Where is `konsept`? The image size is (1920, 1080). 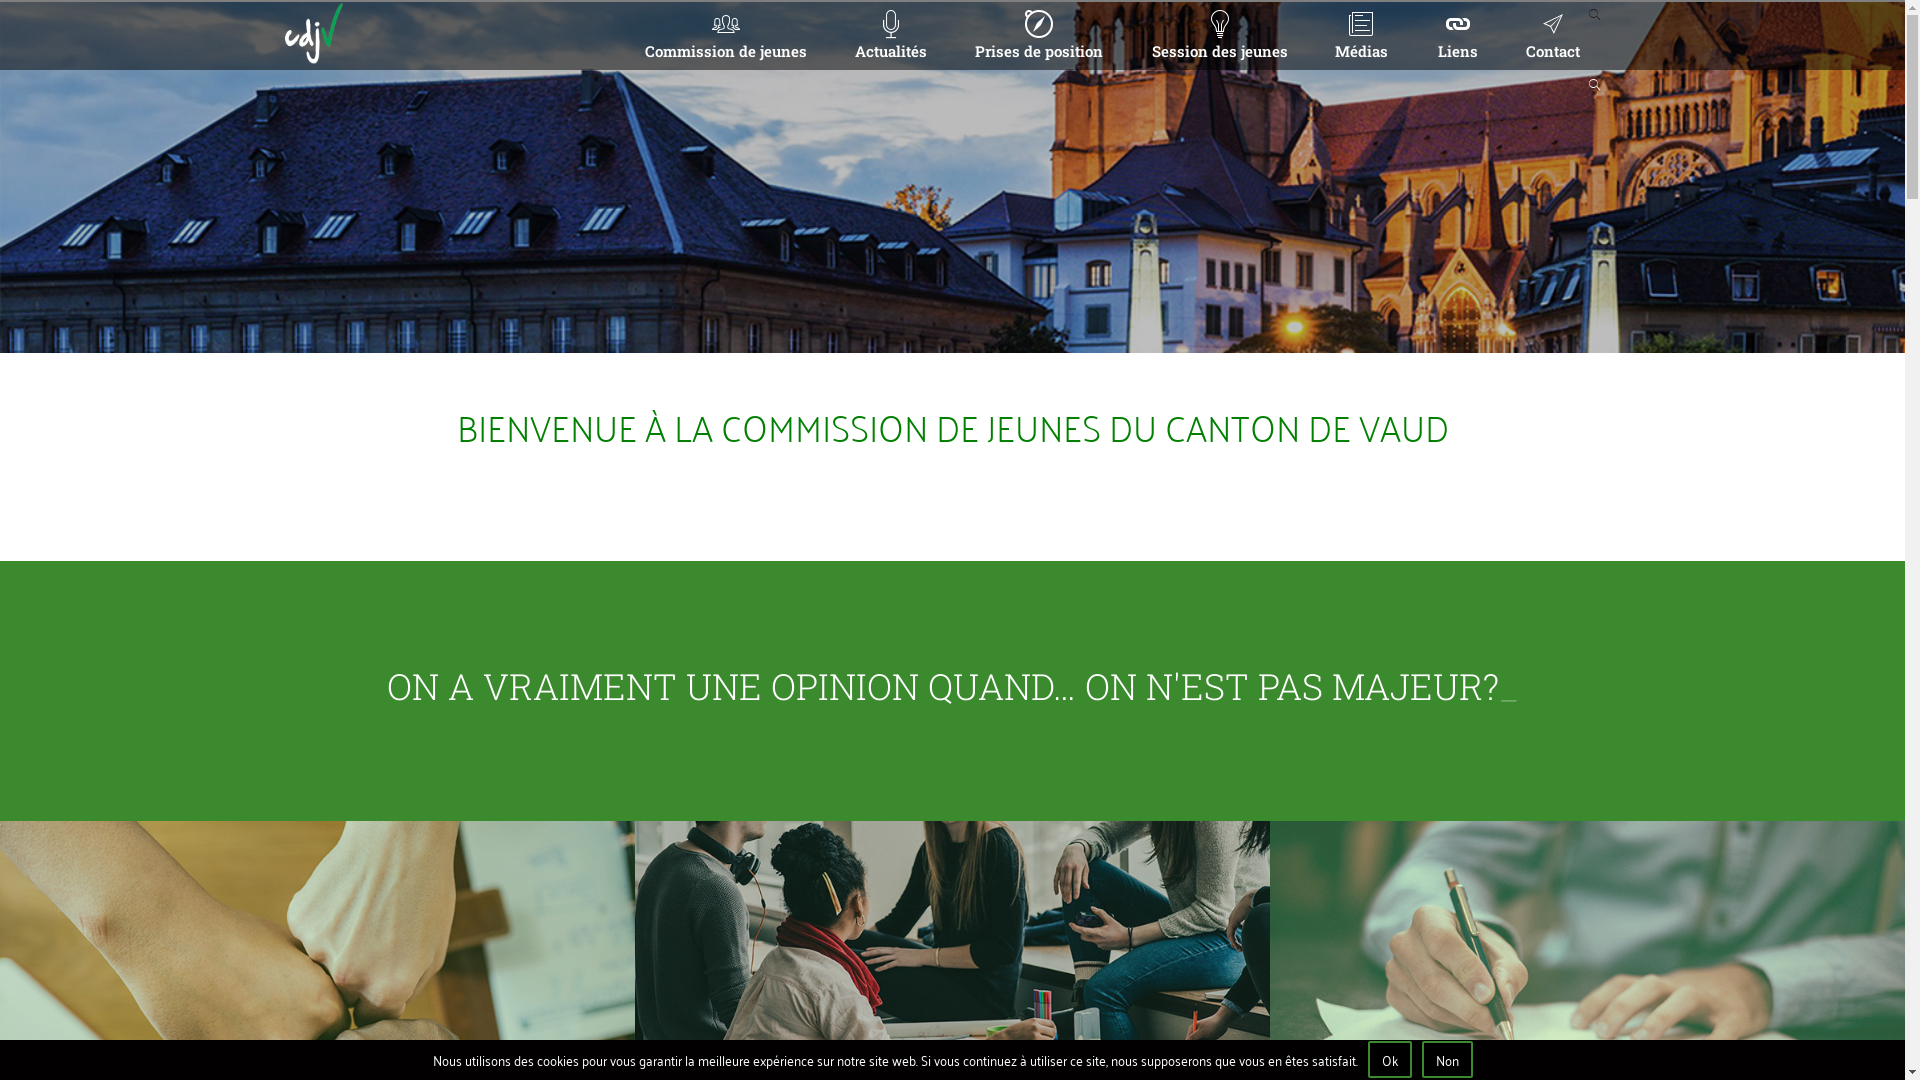 konsept is located at coordinates (1503, 1014).